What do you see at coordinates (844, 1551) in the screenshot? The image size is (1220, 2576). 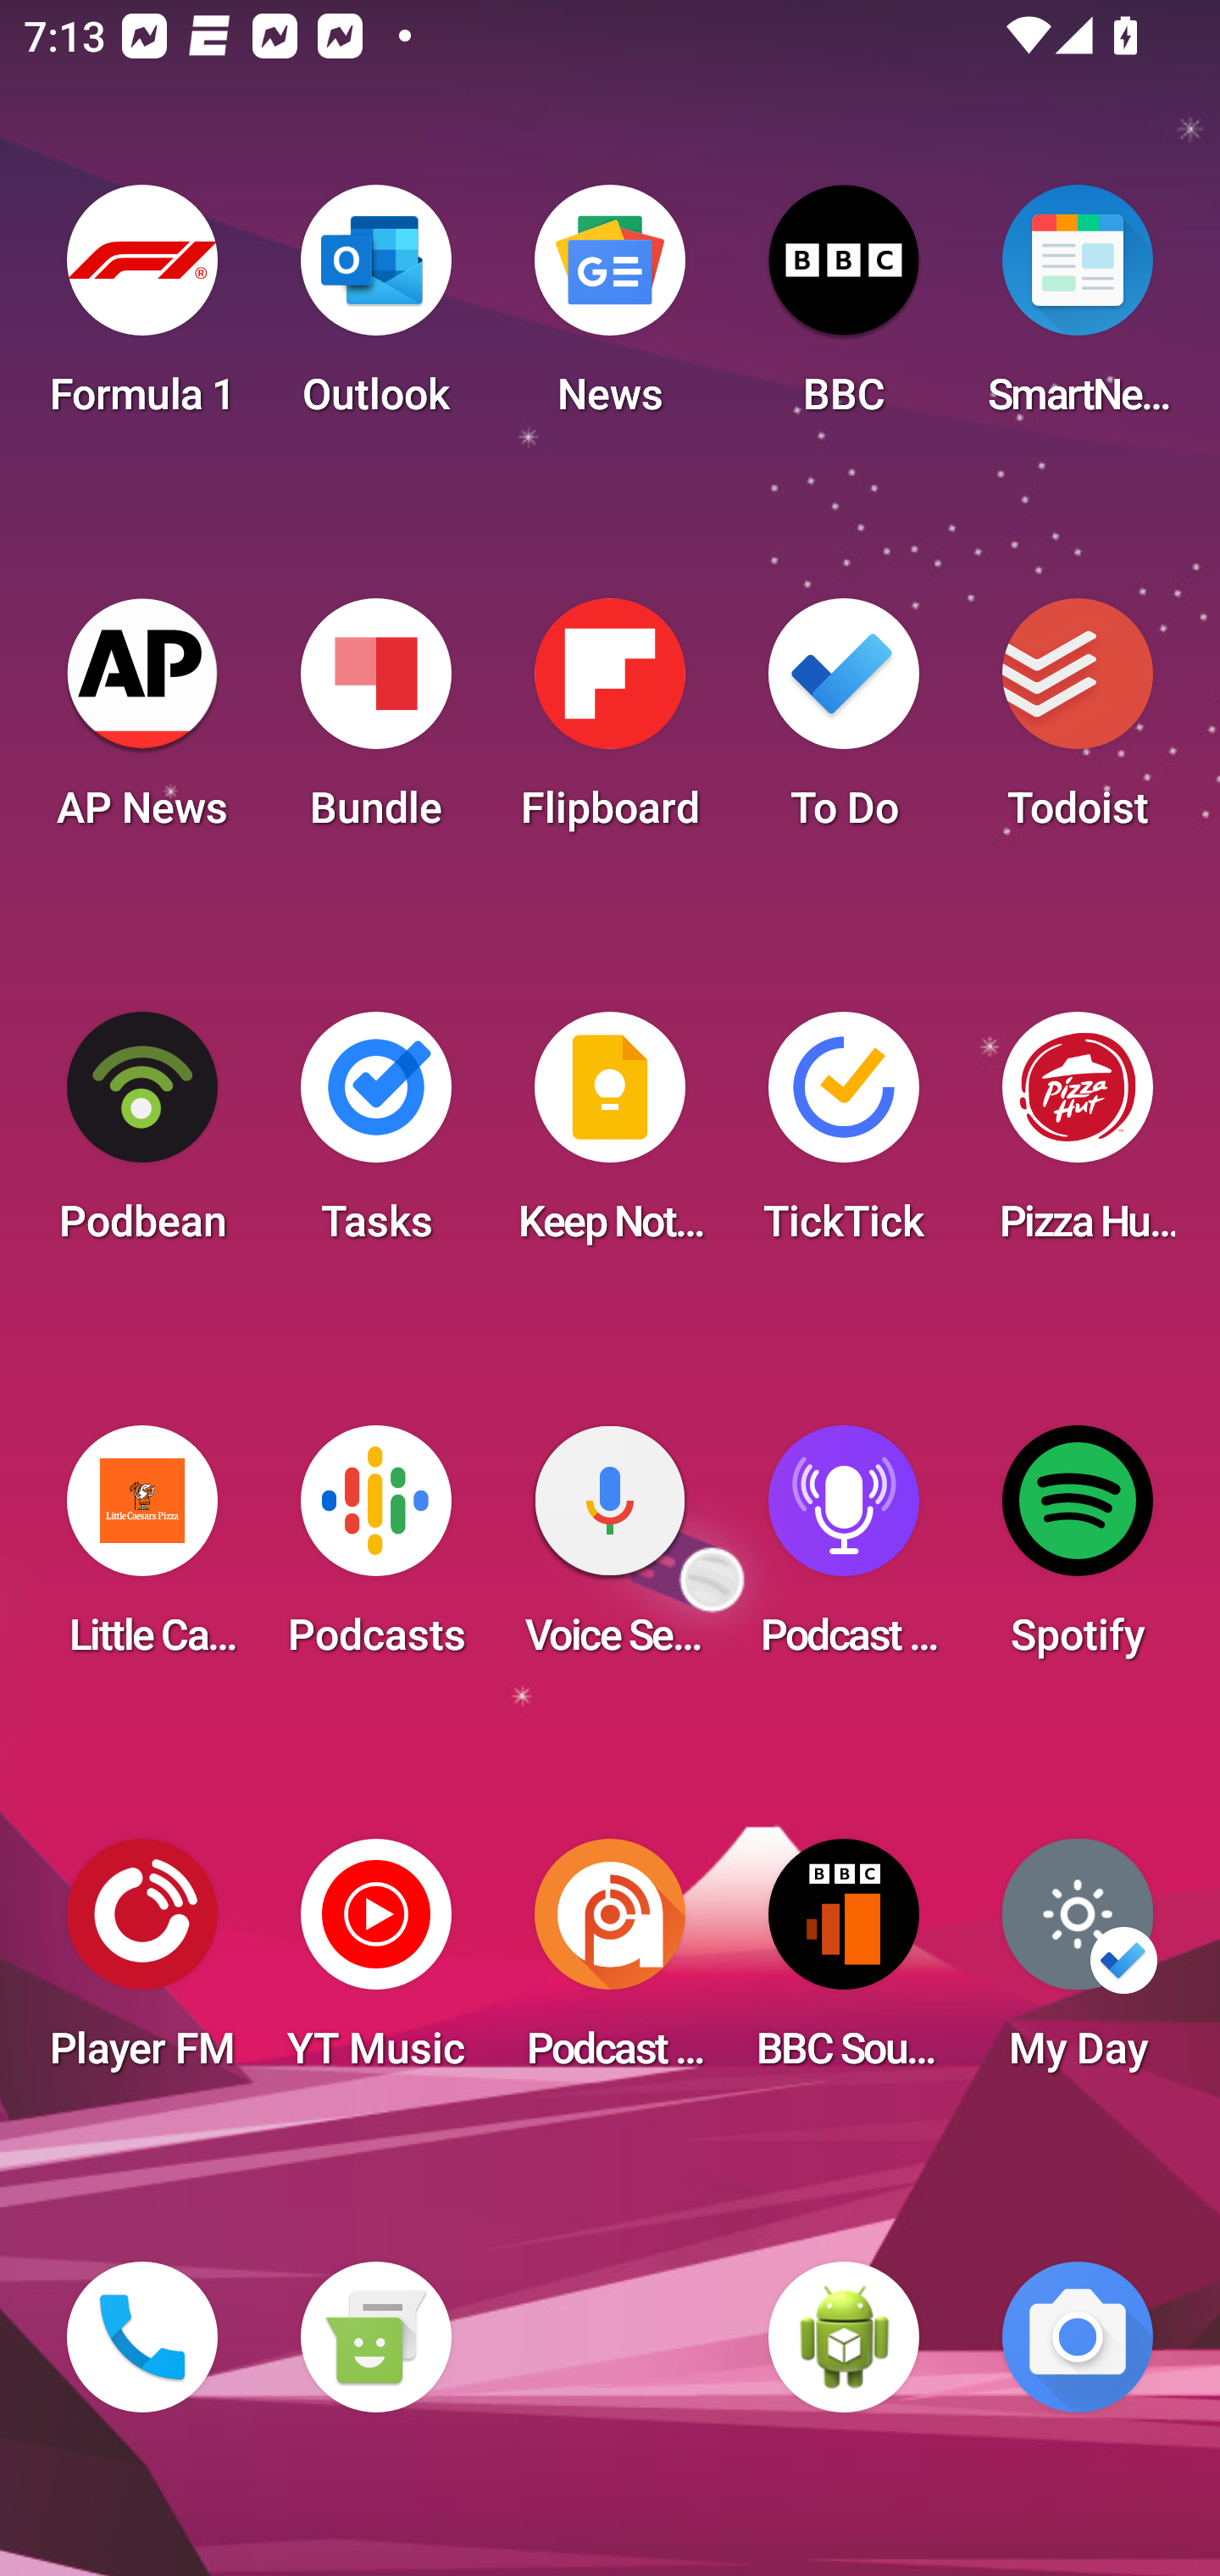 I see `Podcast Player` at bounding box center [844, 1551].